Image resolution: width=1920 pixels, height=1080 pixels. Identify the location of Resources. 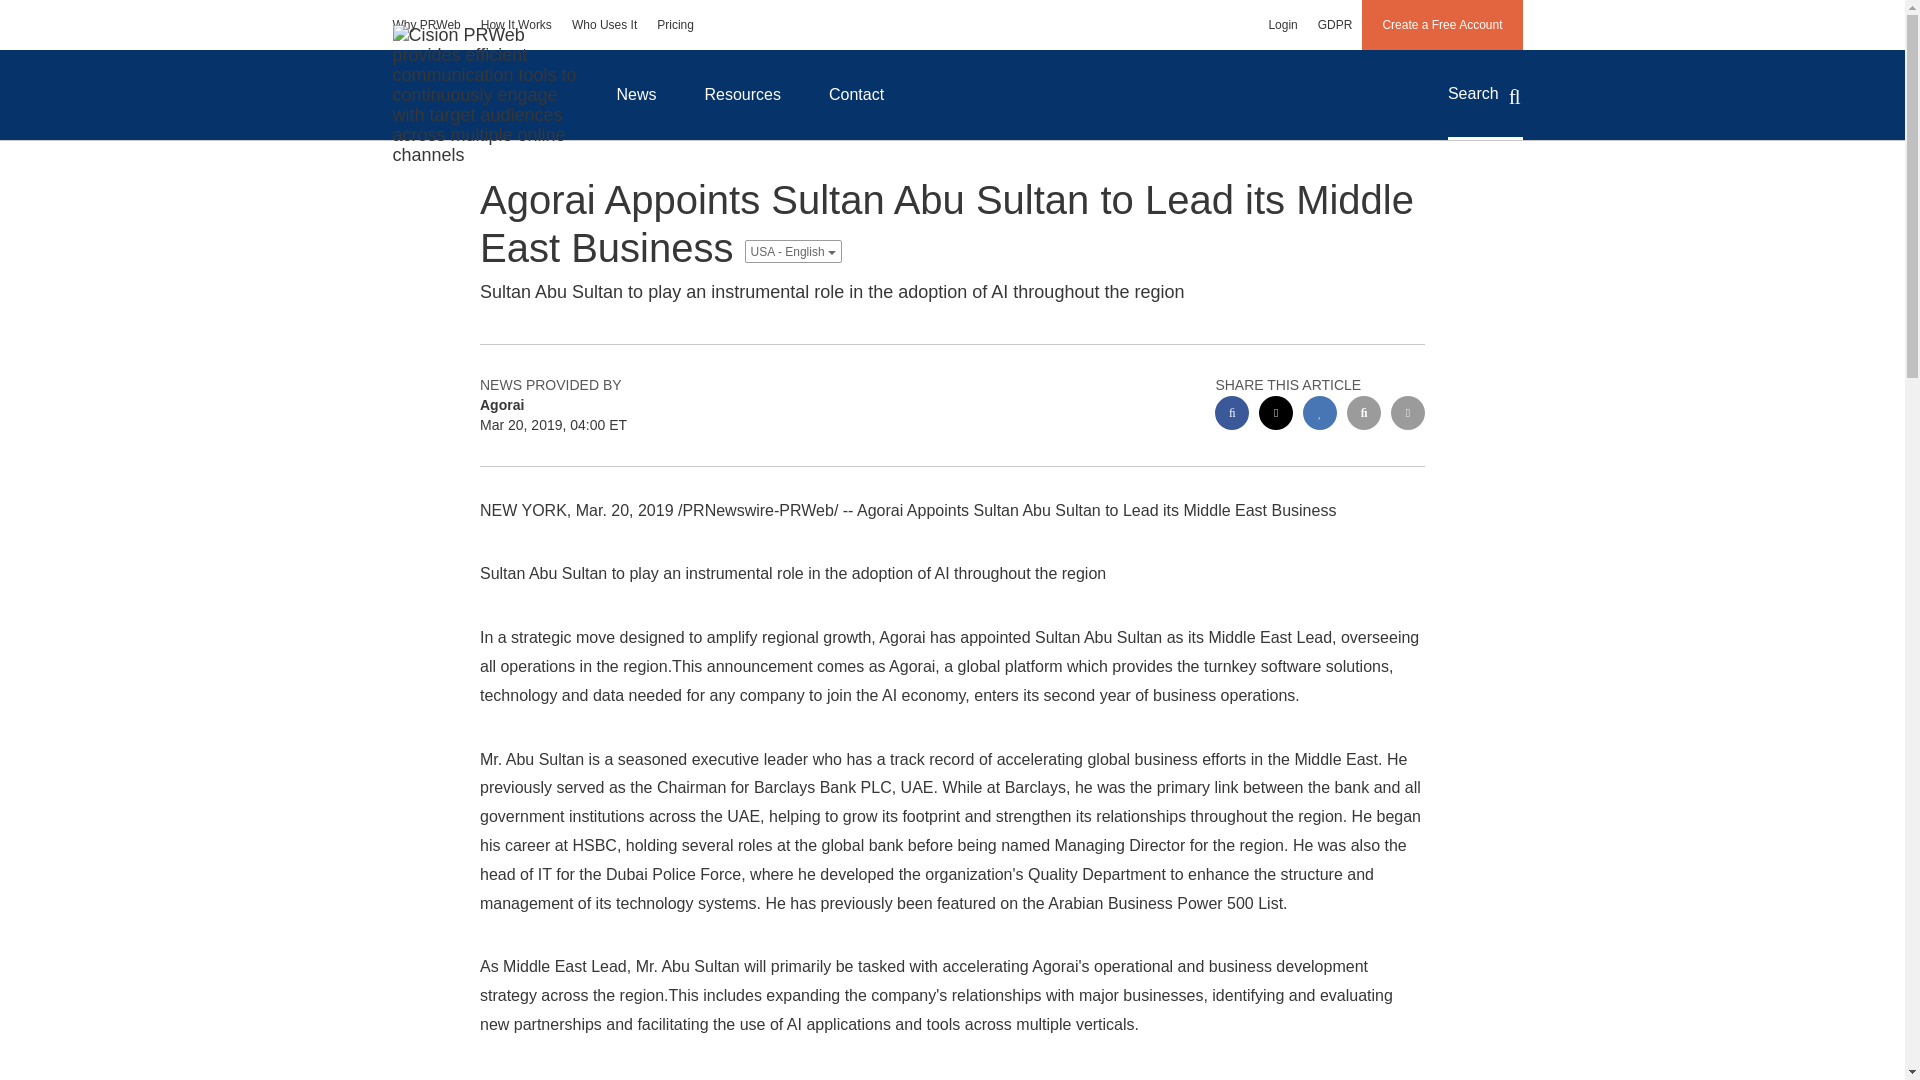
(742, 94).